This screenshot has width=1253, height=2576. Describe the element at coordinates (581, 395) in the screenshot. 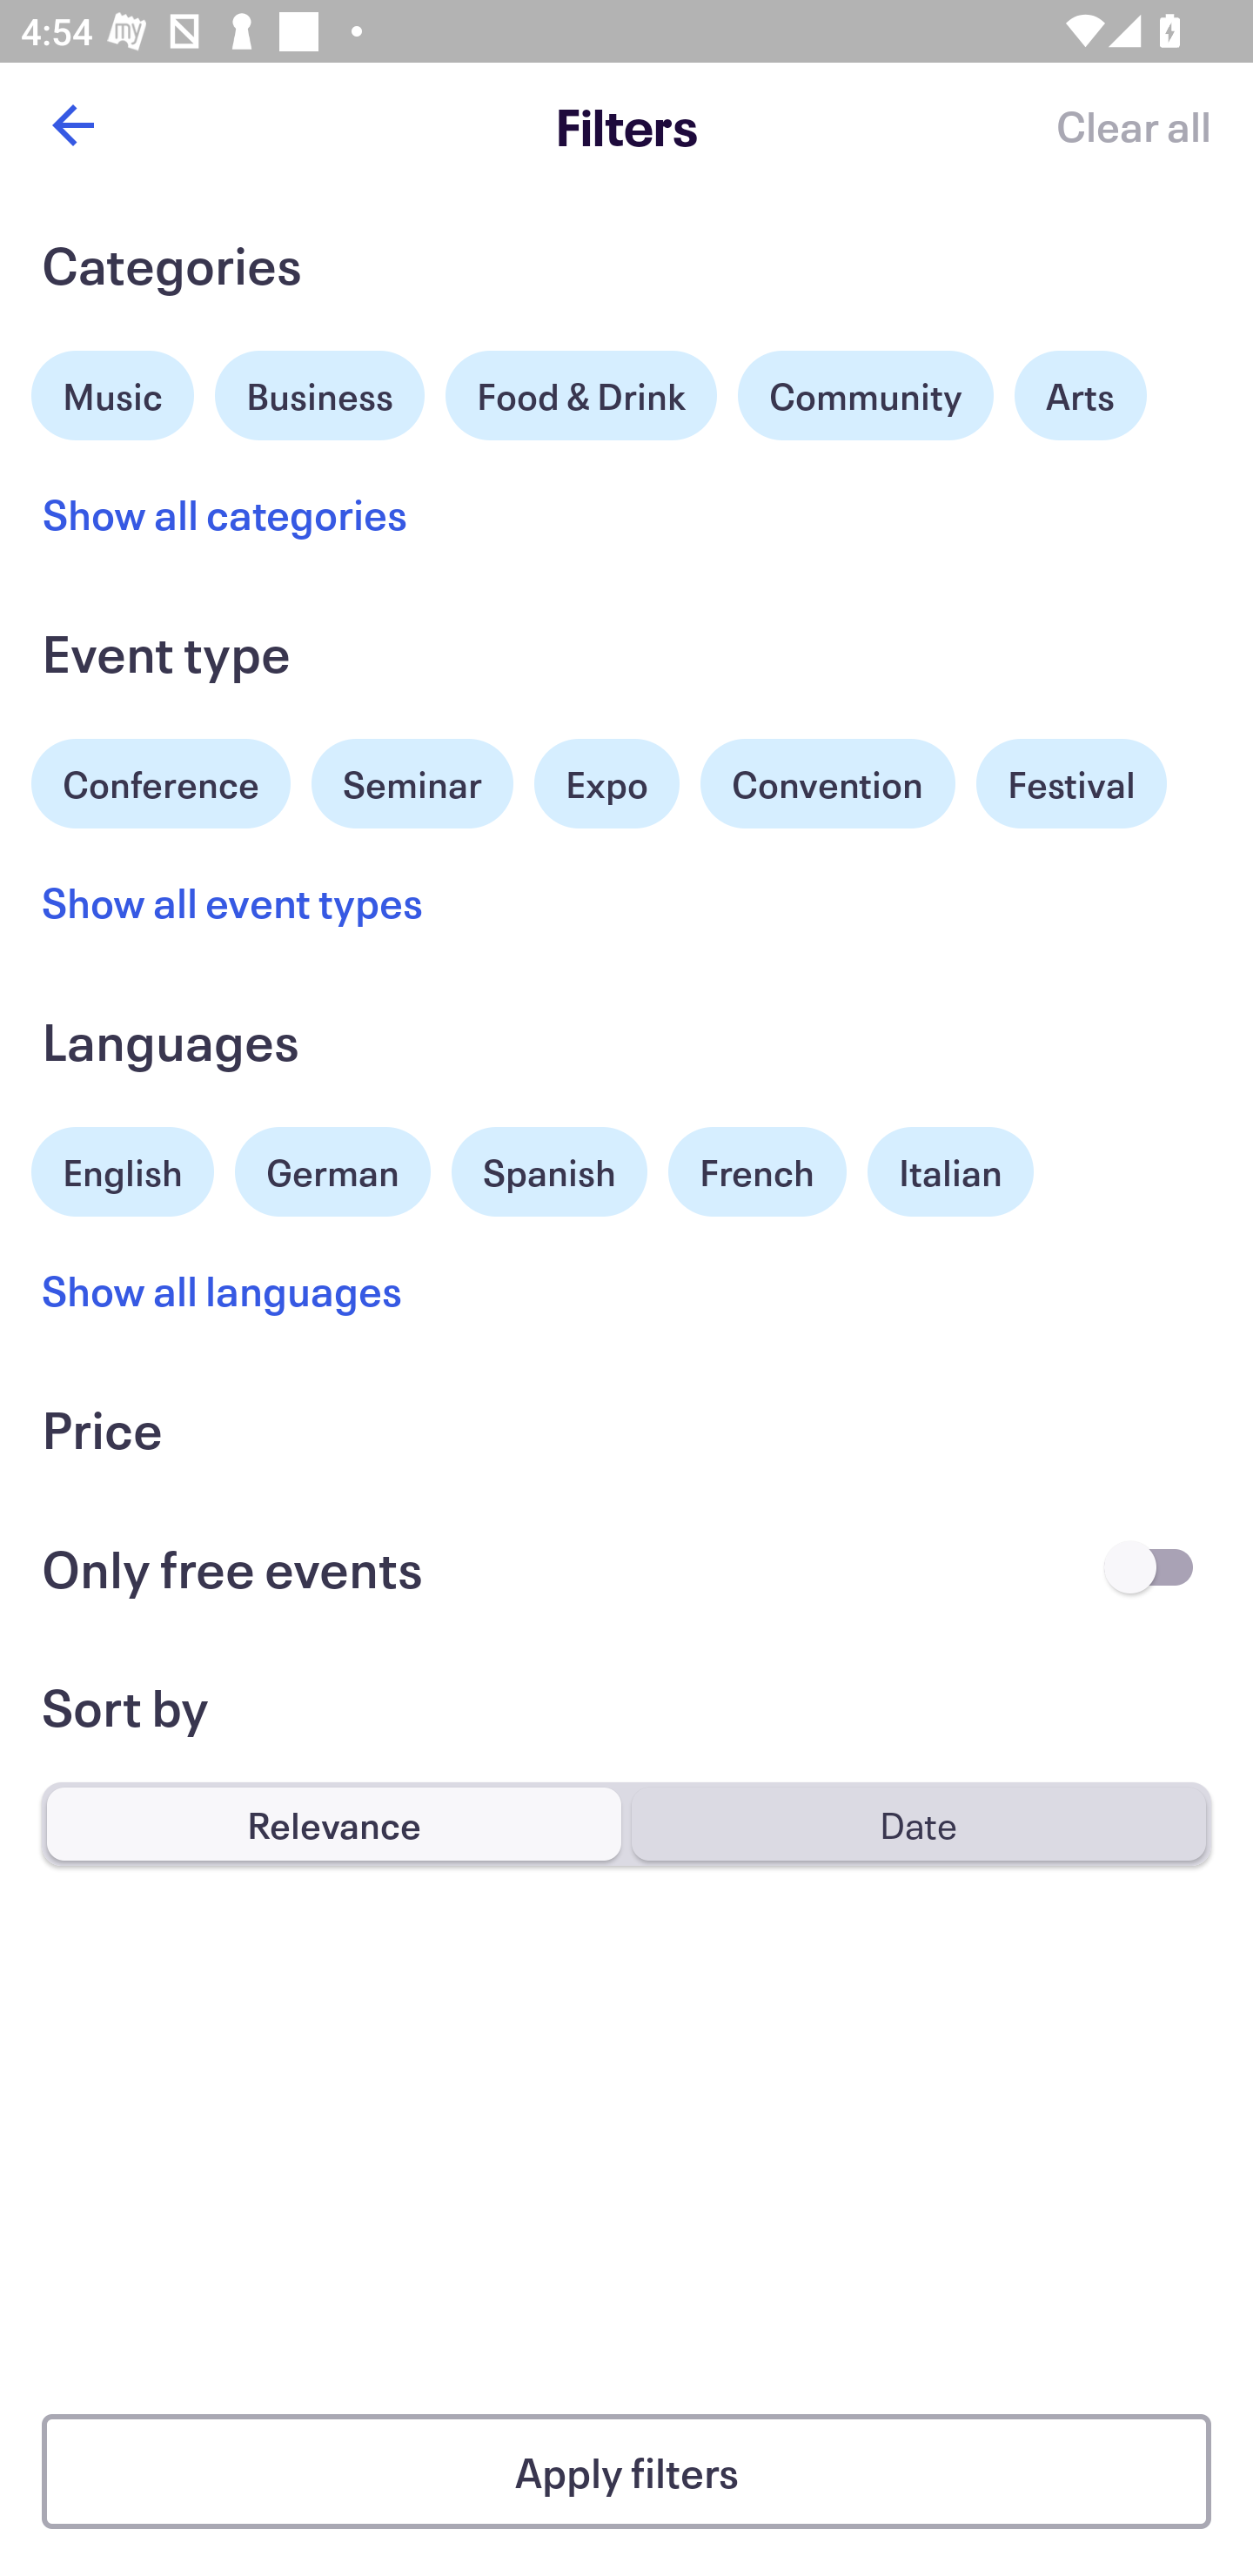

I see `Food & Drink` at that location.